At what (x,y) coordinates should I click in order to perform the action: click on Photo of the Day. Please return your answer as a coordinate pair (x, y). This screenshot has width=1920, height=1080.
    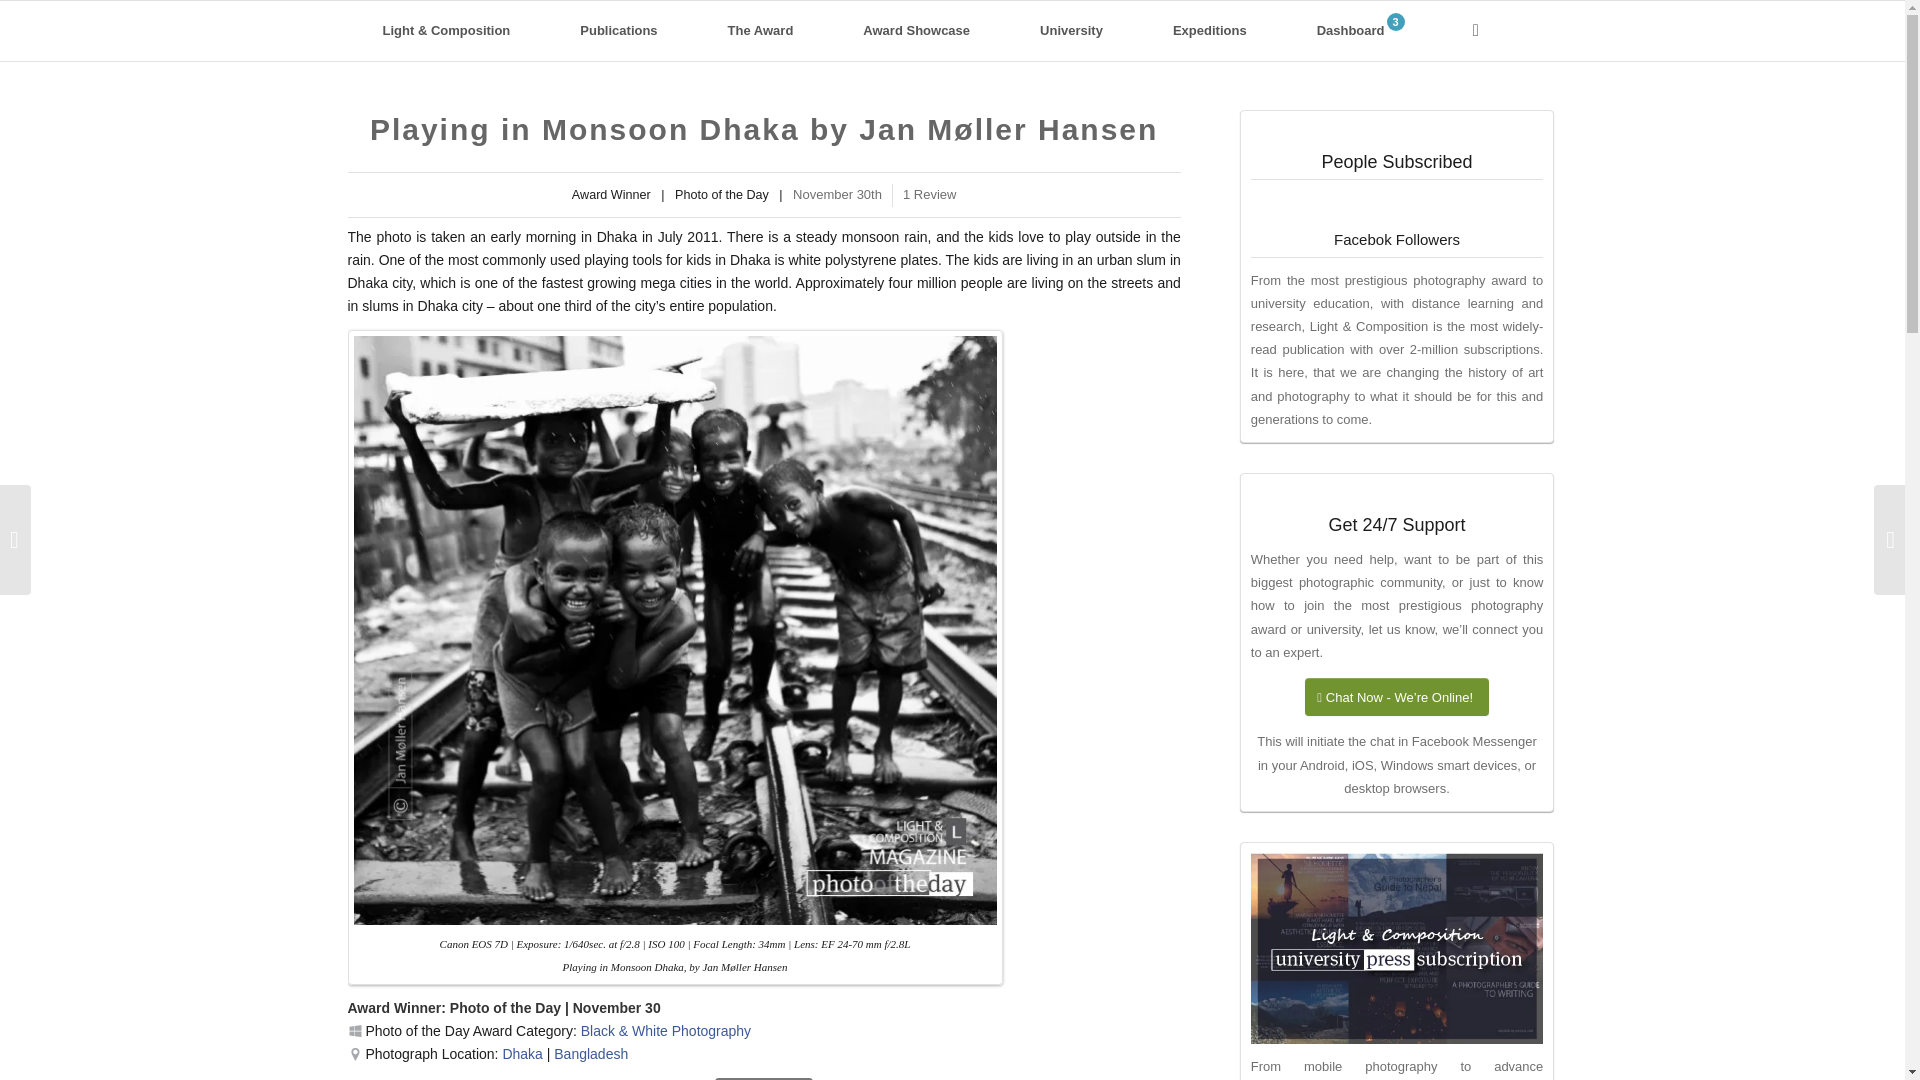
    Looking at the image, I should click on (504, 1008).